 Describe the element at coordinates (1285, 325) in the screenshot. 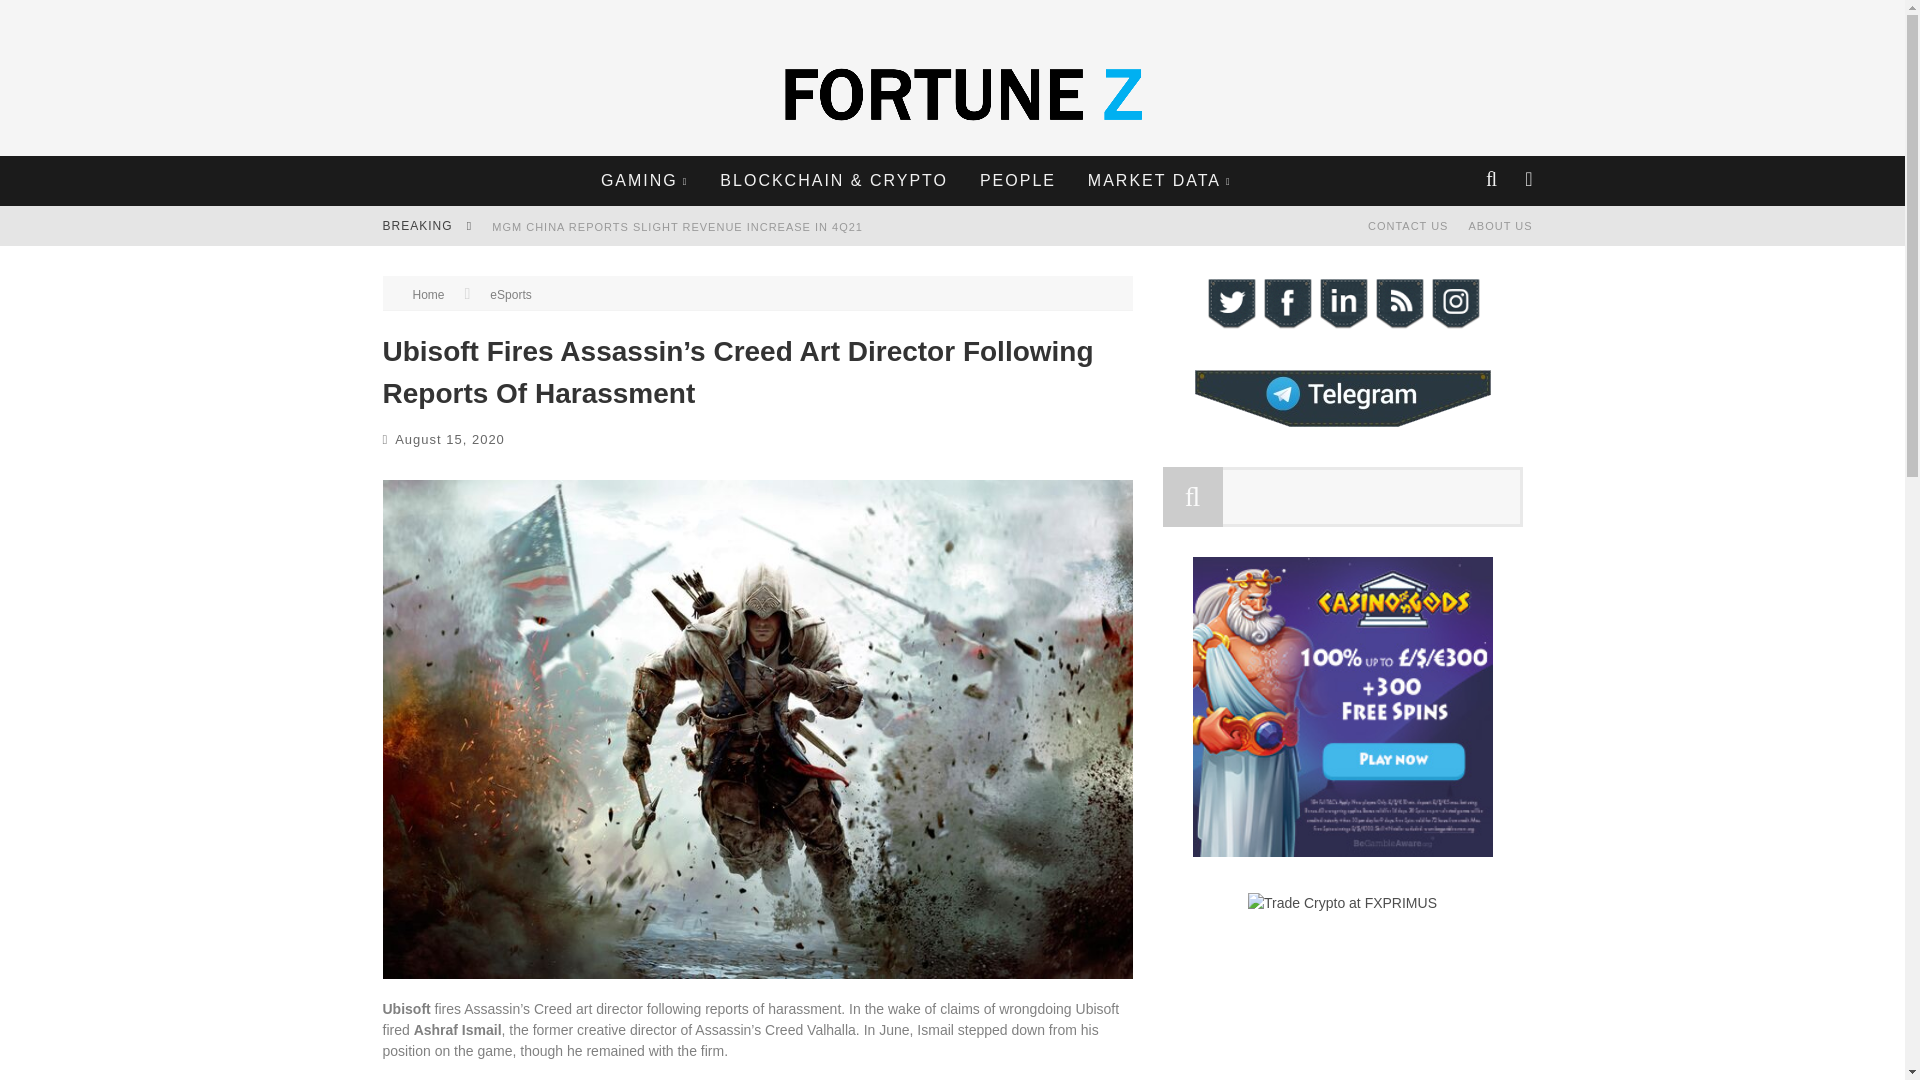

I see `Visit Us On Facebook` at that location.